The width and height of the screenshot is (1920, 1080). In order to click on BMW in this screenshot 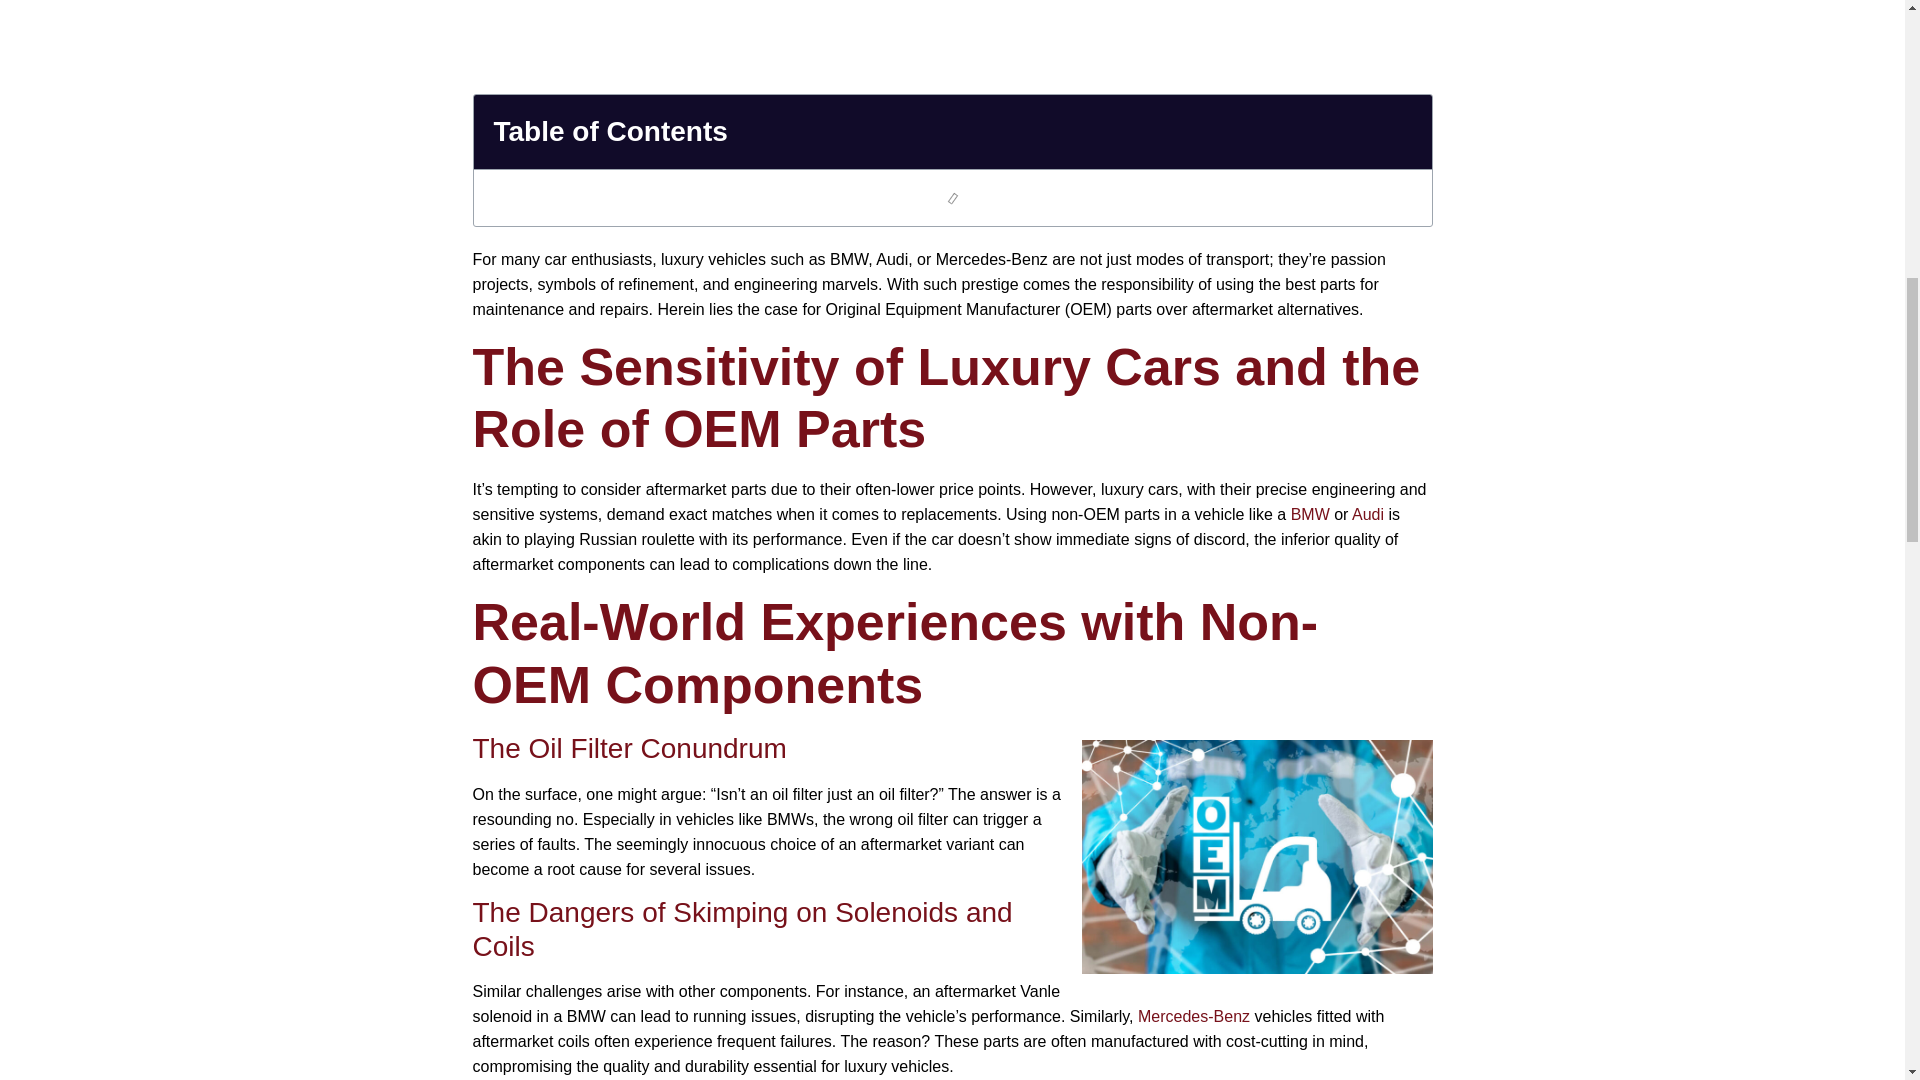, I will do `click(1312, 514)`.